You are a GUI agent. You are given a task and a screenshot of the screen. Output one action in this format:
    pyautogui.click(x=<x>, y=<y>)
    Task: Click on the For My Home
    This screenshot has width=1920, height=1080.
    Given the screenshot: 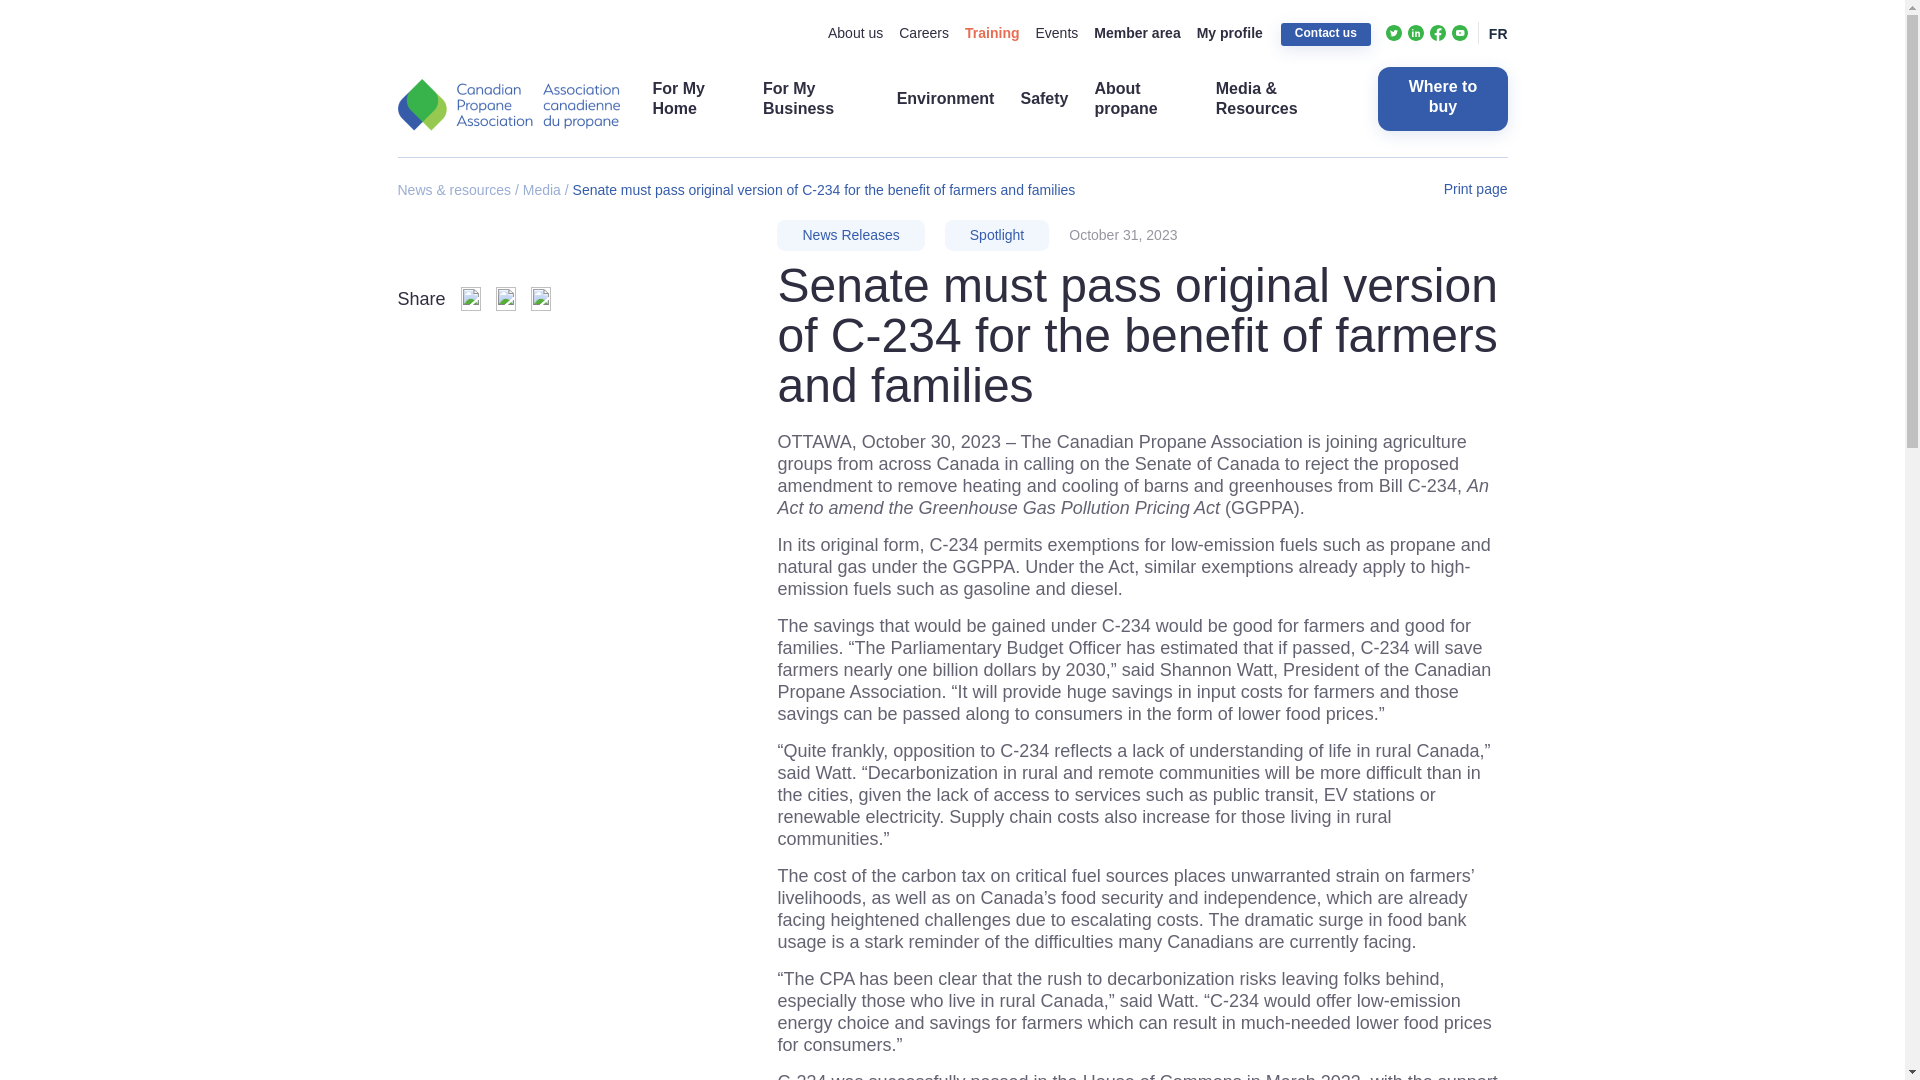 What is the action you would take?
    pyautogui.click(x=694, y=98)
    